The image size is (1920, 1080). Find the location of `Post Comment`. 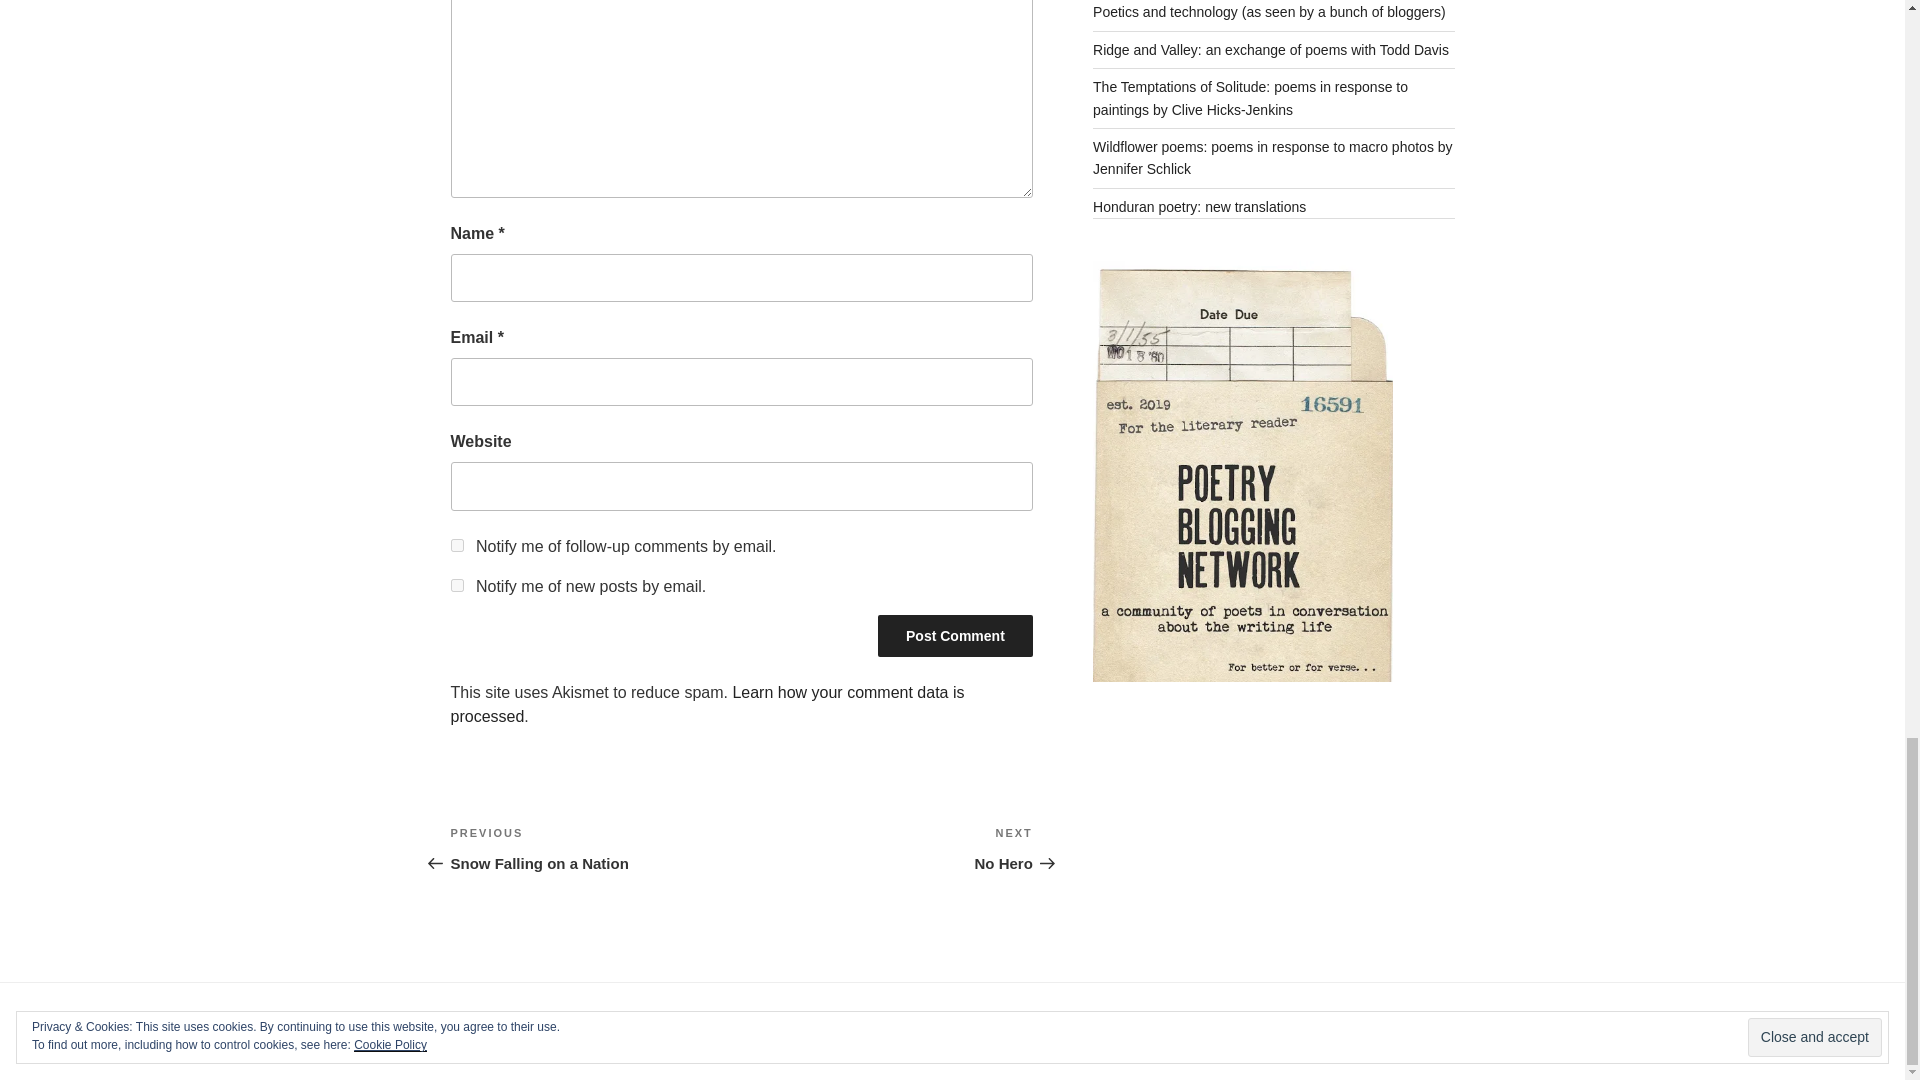

Post Comment is located at coordinates (954, 635).